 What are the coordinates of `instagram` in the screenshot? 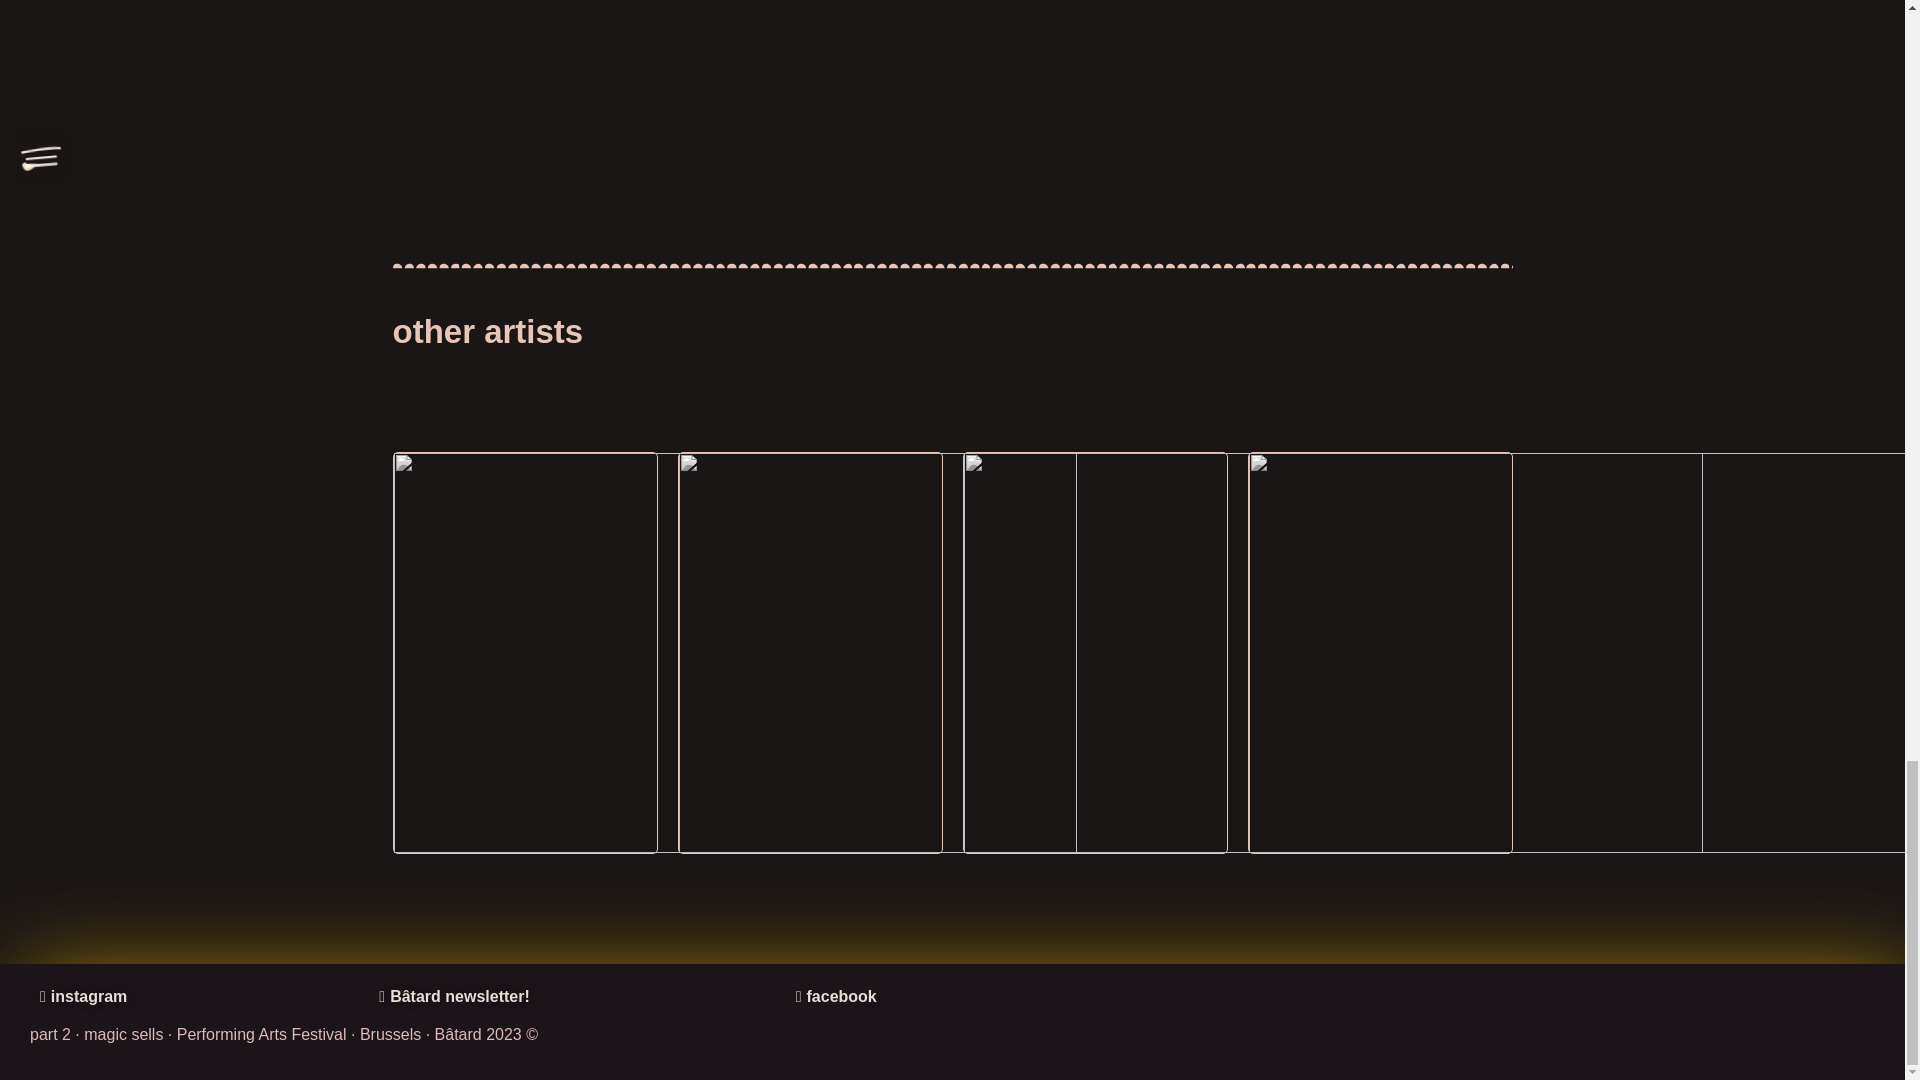 It's located at (83, 996).